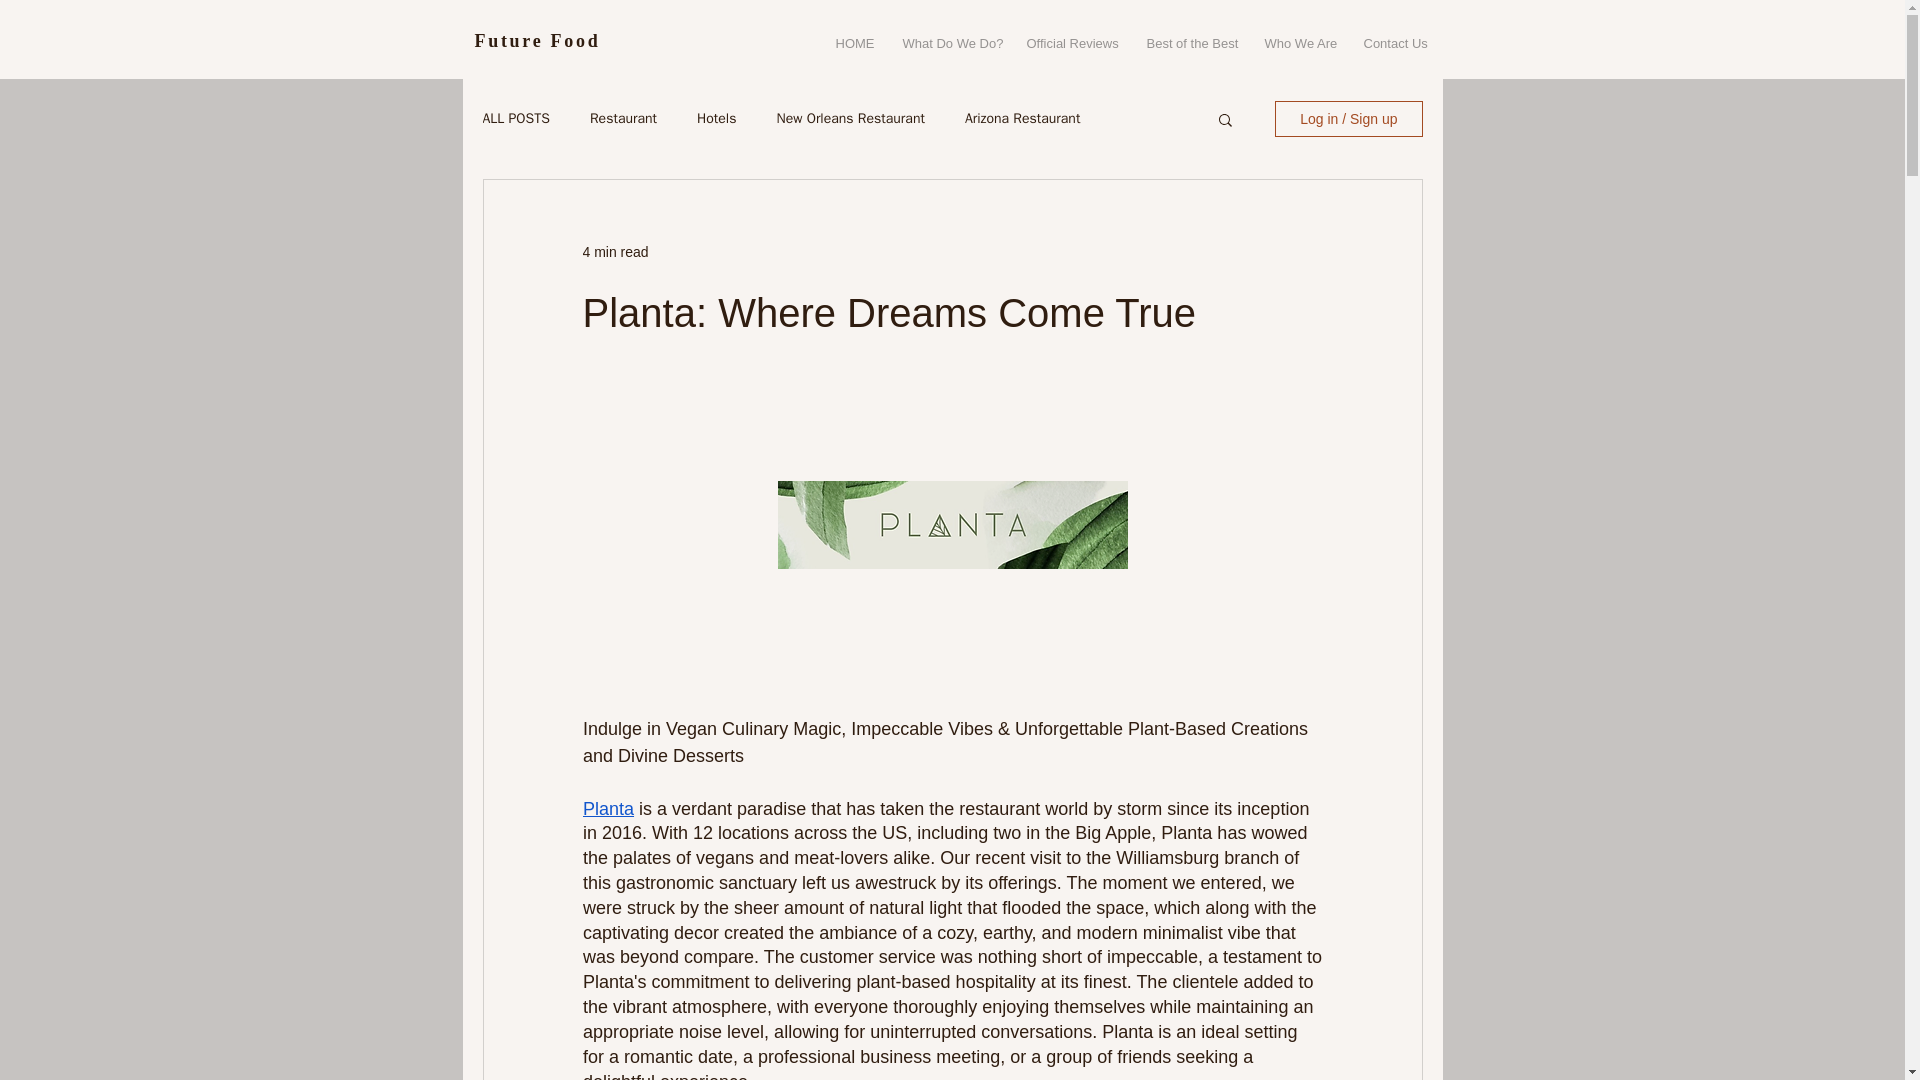 The height and width of the screenshot is (1080, 1920). What do you see at coordinates (1022, 119) in the screenshot?
I see `Arizona Restaurant` at bounding box center [1022, 119].